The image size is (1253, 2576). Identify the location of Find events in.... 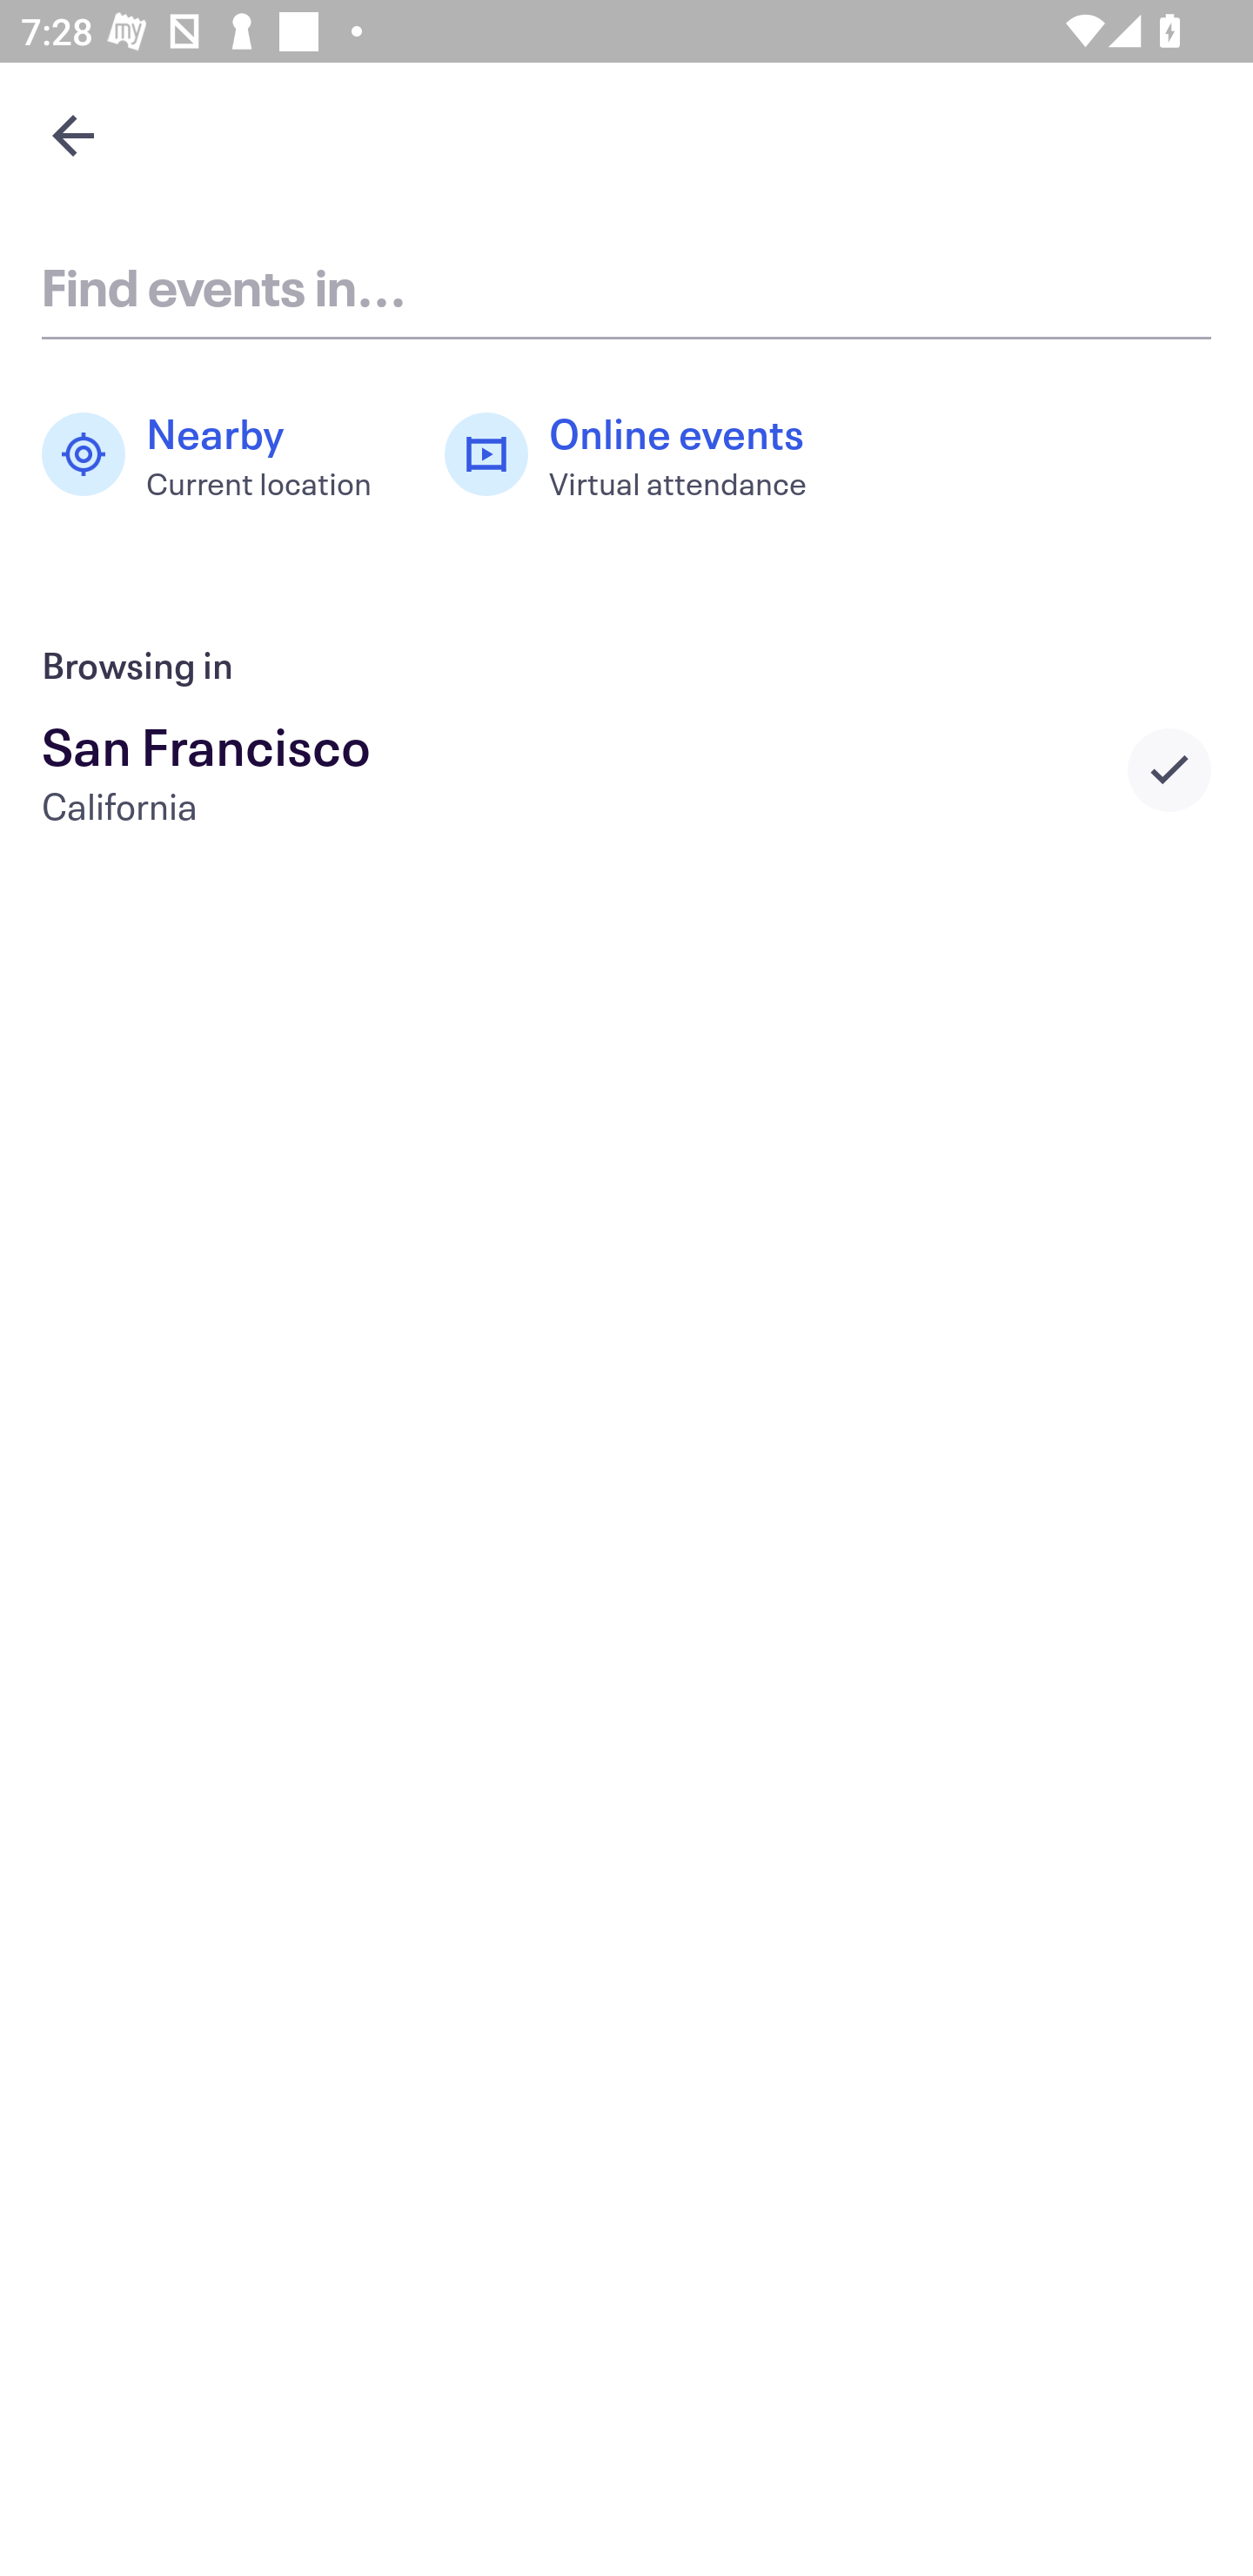
(626, 285).